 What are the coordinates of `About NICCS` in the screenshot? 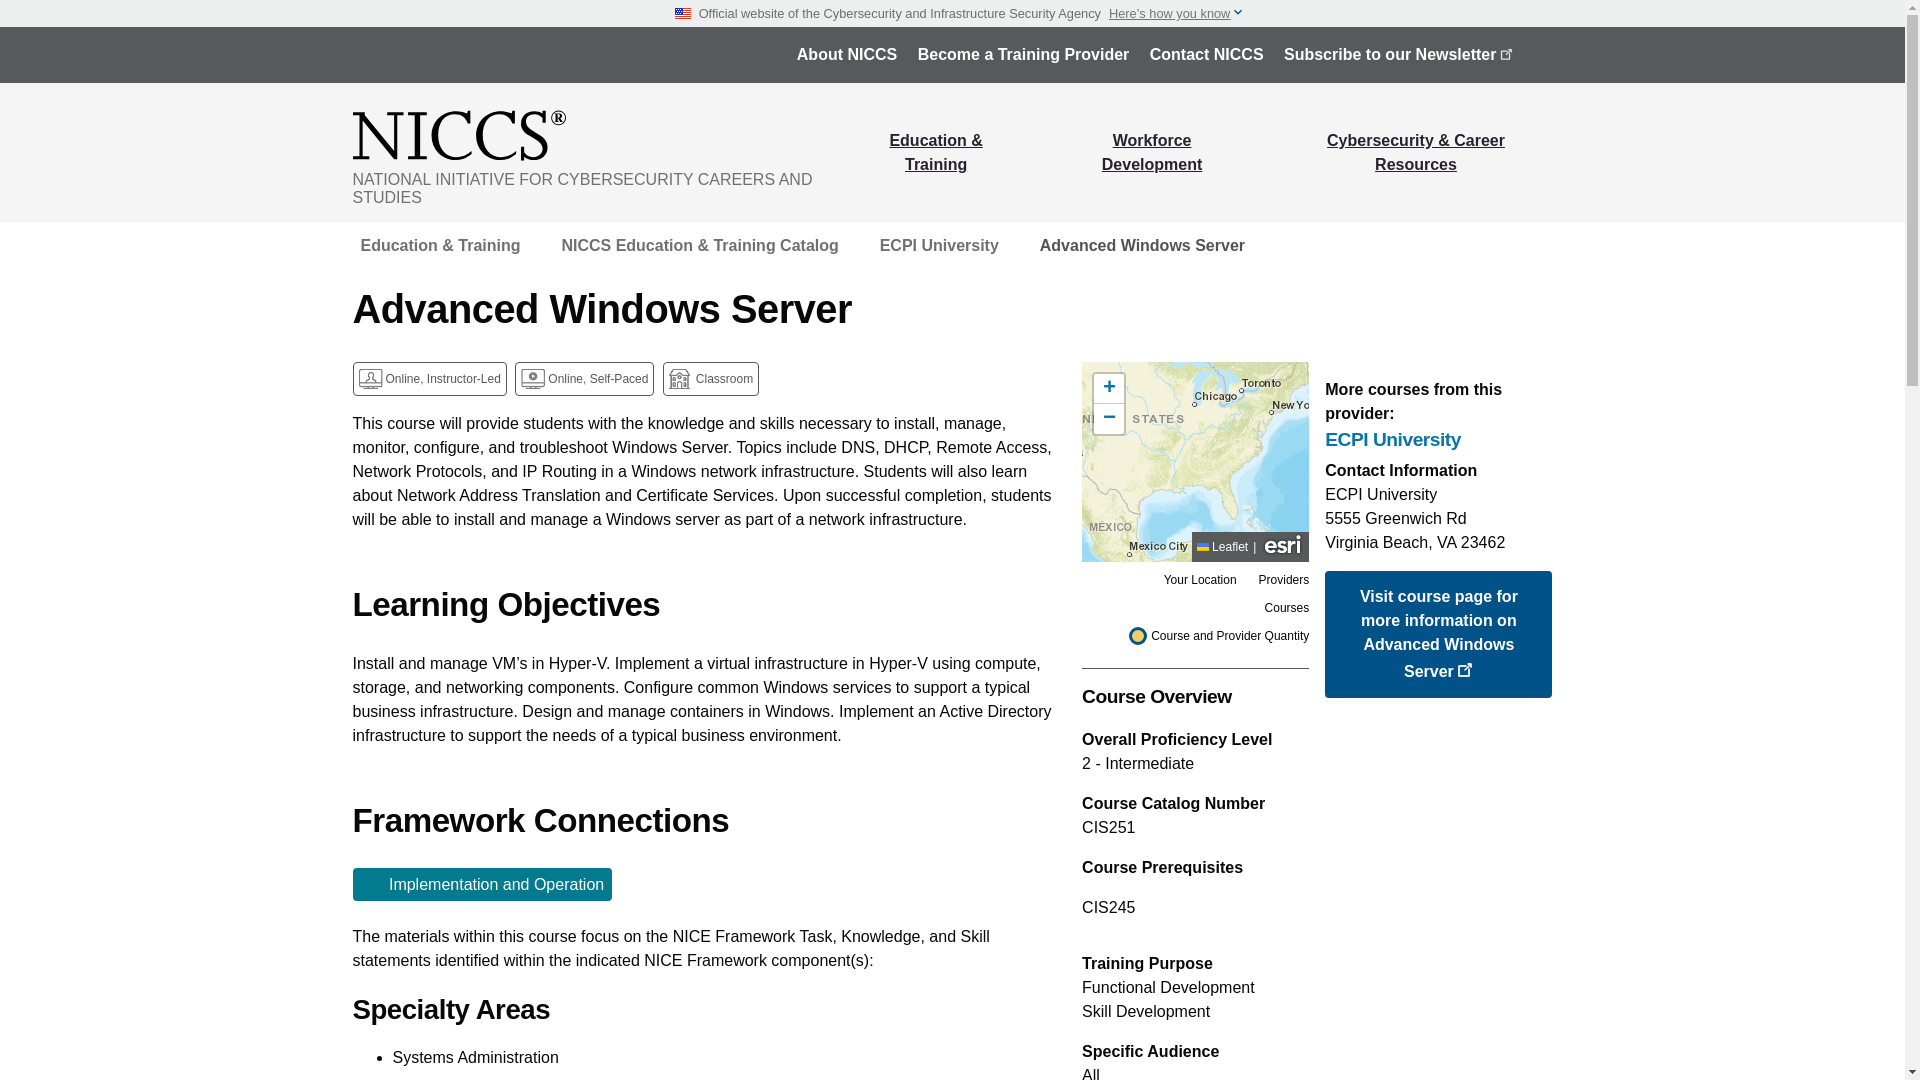 It's located at (846, 54).